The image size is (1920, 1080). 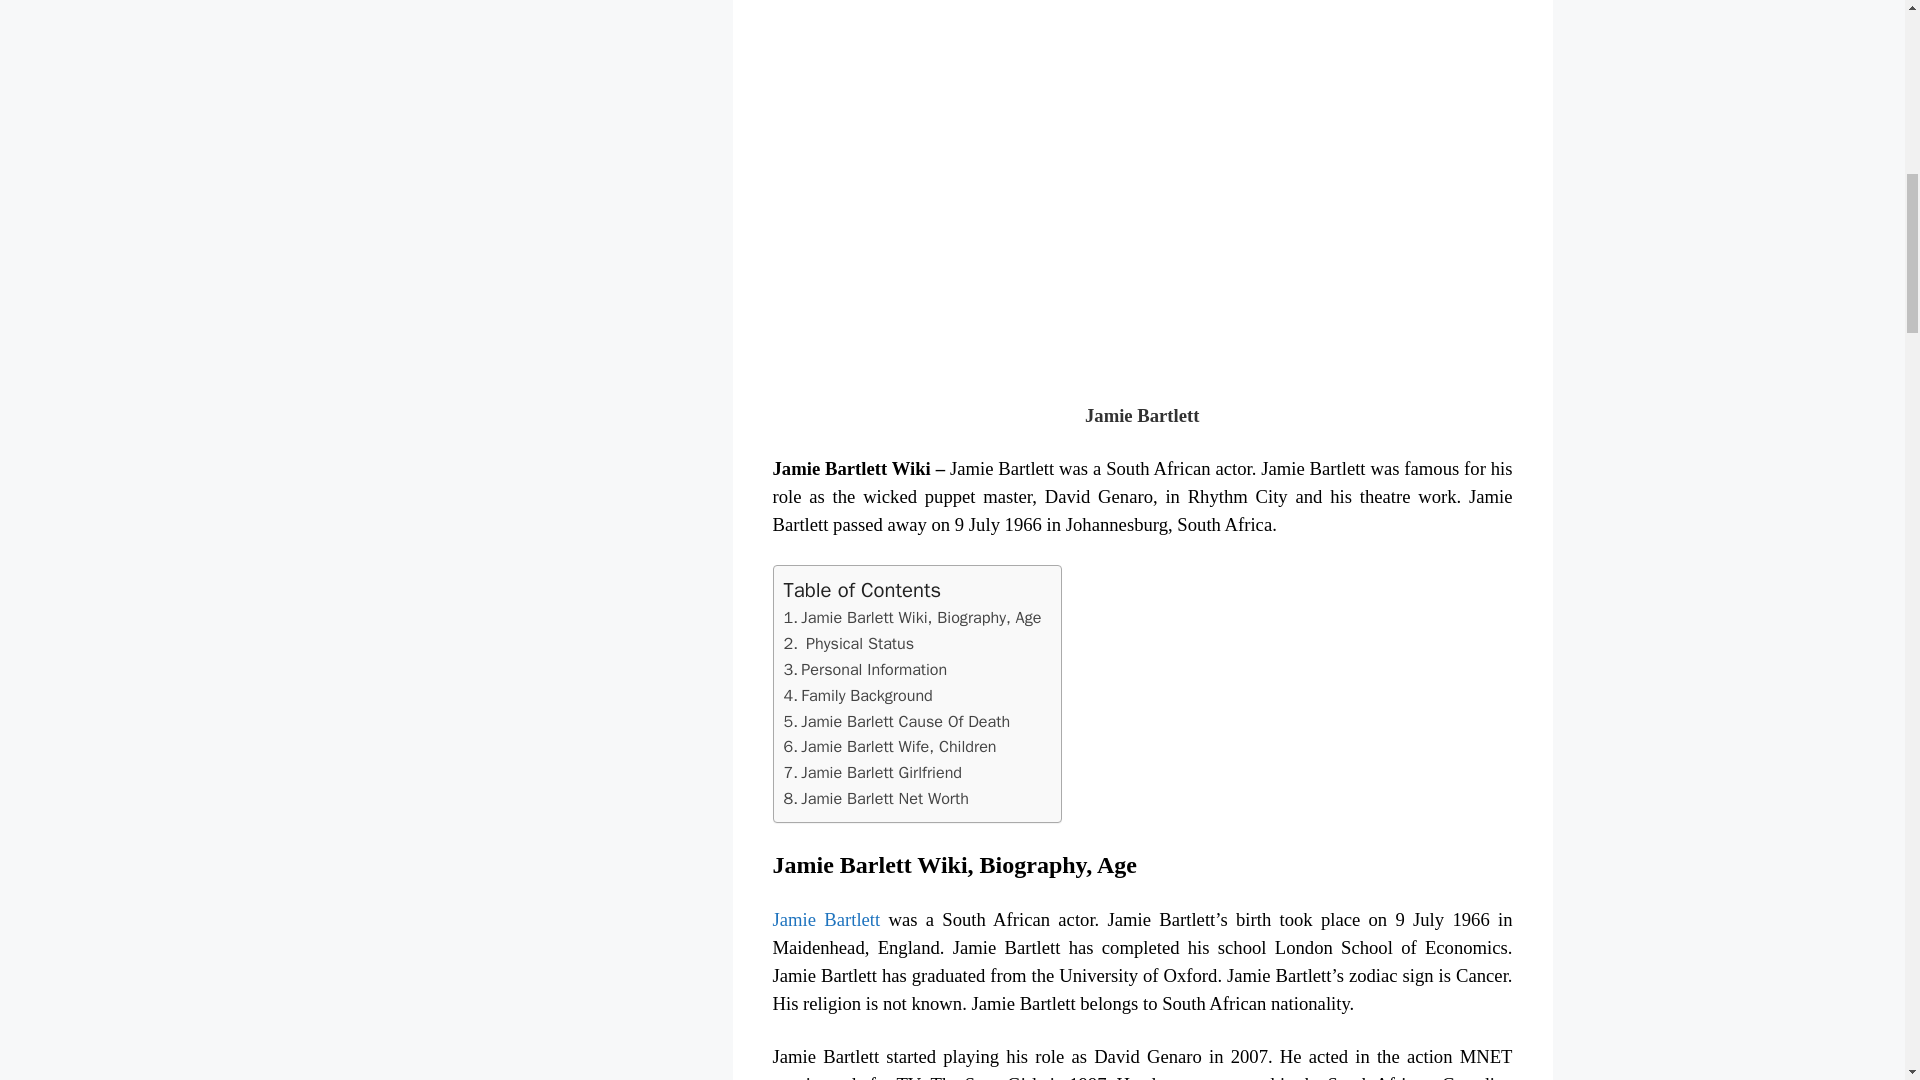 What do you see at coordinates (860, 643) in the screenshot?
I see ` Physical Status ` at bounding box center [860, 643].